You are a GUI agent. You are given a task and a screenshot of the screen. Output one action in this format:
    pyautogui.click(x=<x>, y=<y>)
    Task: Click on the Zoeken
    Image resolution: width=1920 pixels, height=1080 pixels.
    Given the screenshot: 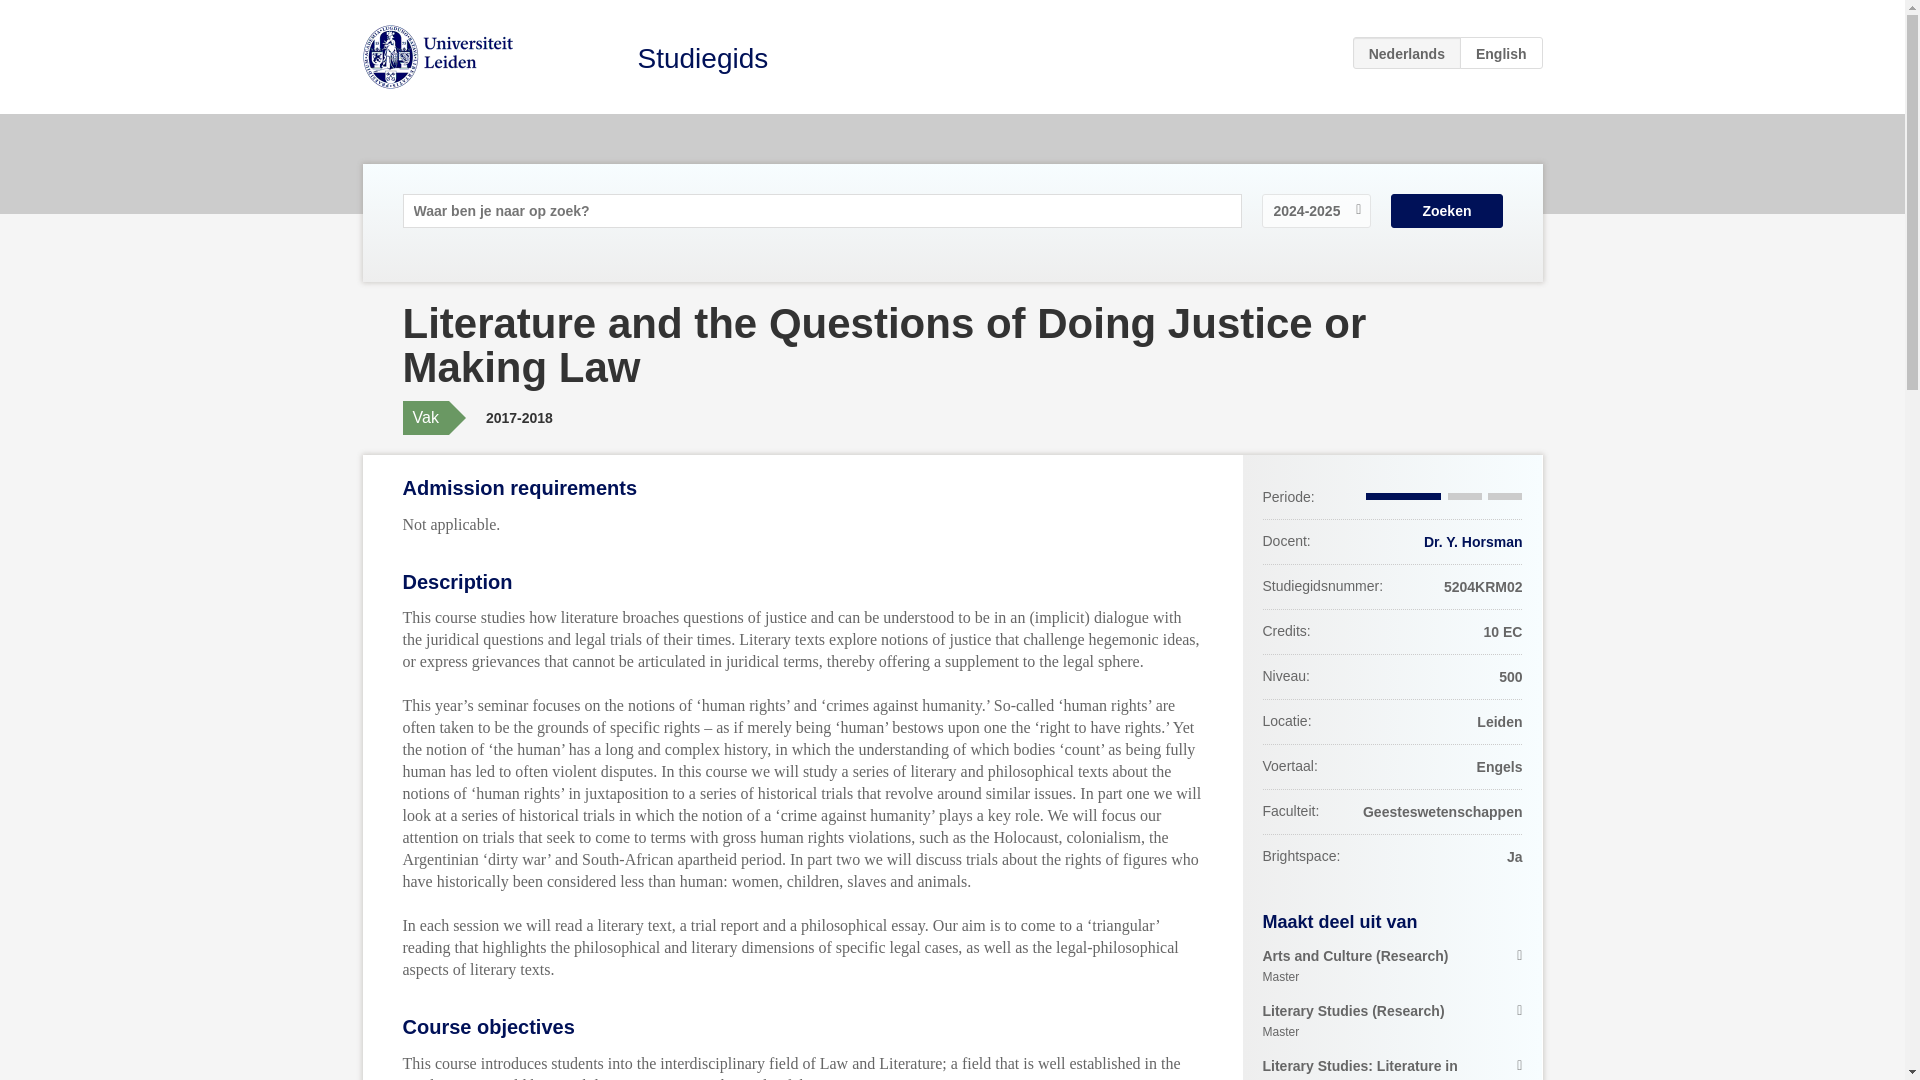 What is the action you would take?
    pyautogui.click(x=1446, y=210)
    